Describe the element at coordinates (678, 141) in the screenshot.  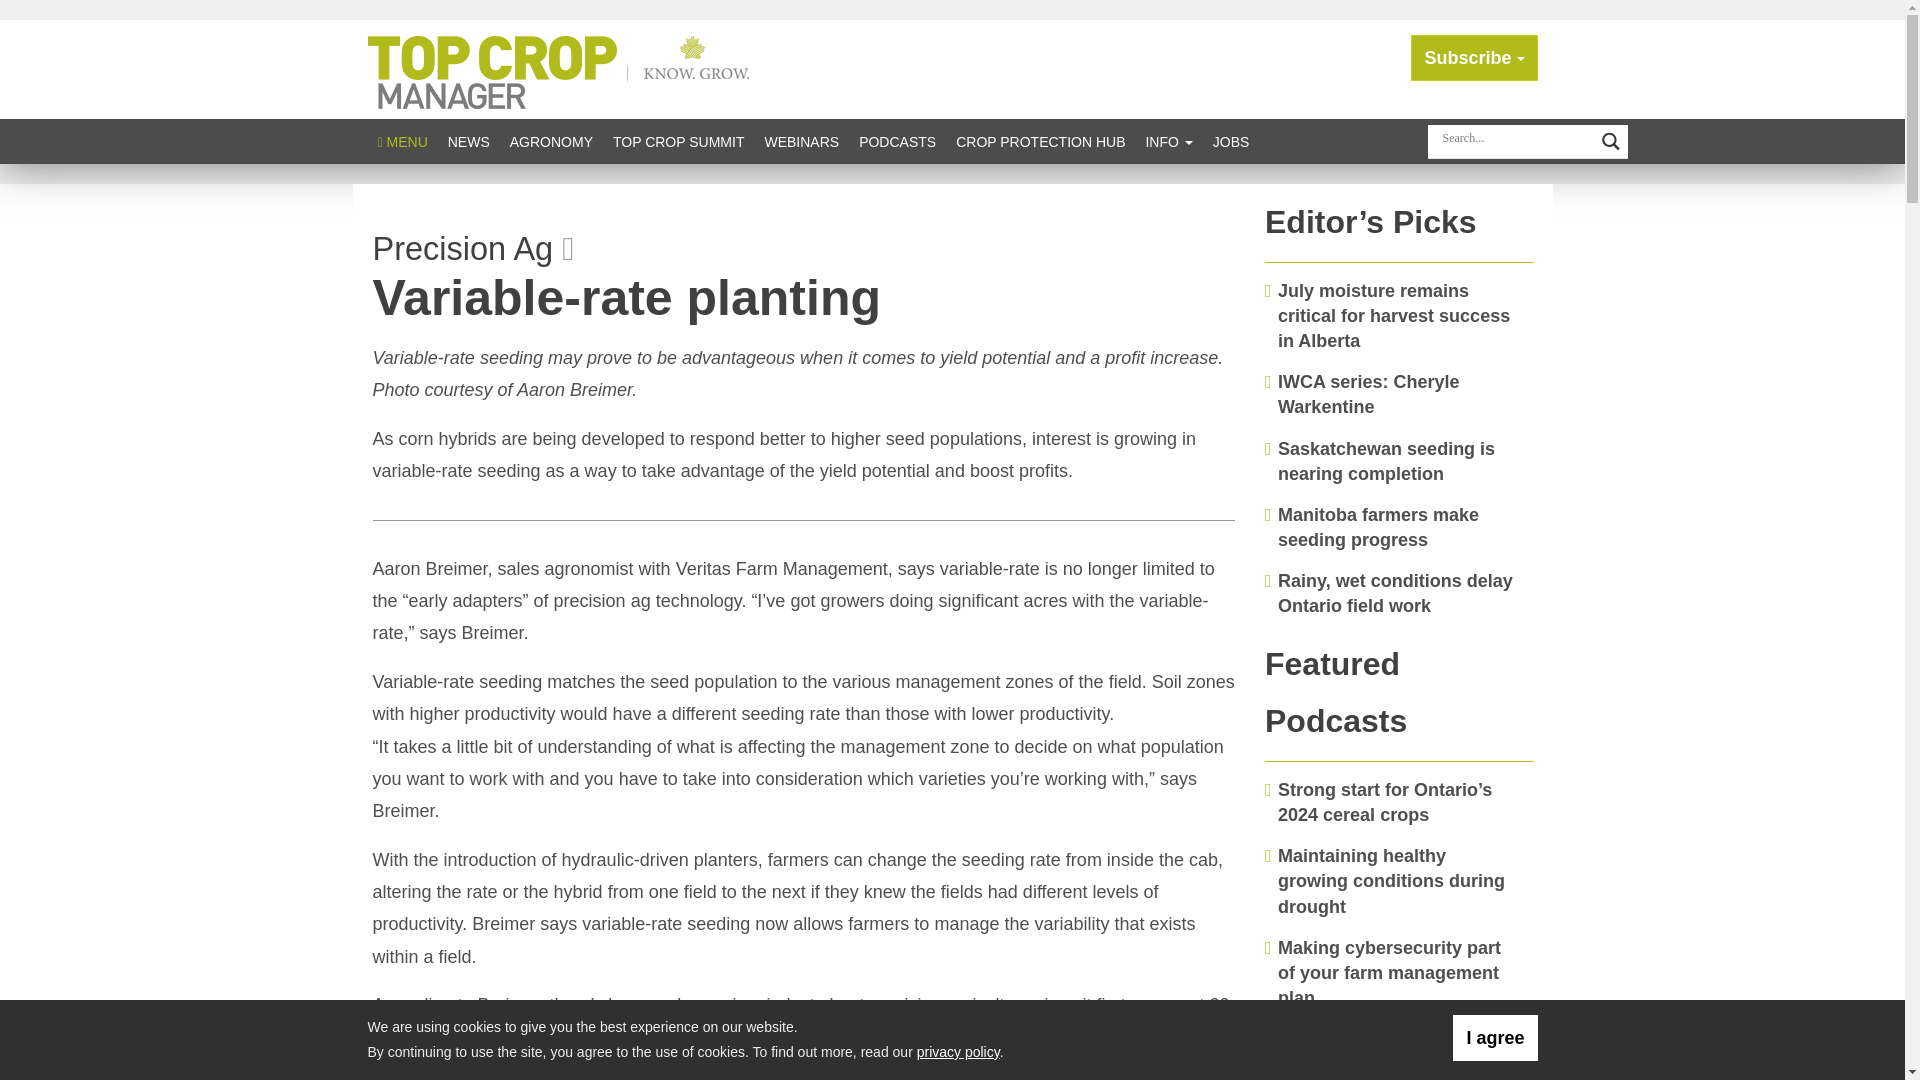
I see `TOP CROP SUMMIT` at that location.